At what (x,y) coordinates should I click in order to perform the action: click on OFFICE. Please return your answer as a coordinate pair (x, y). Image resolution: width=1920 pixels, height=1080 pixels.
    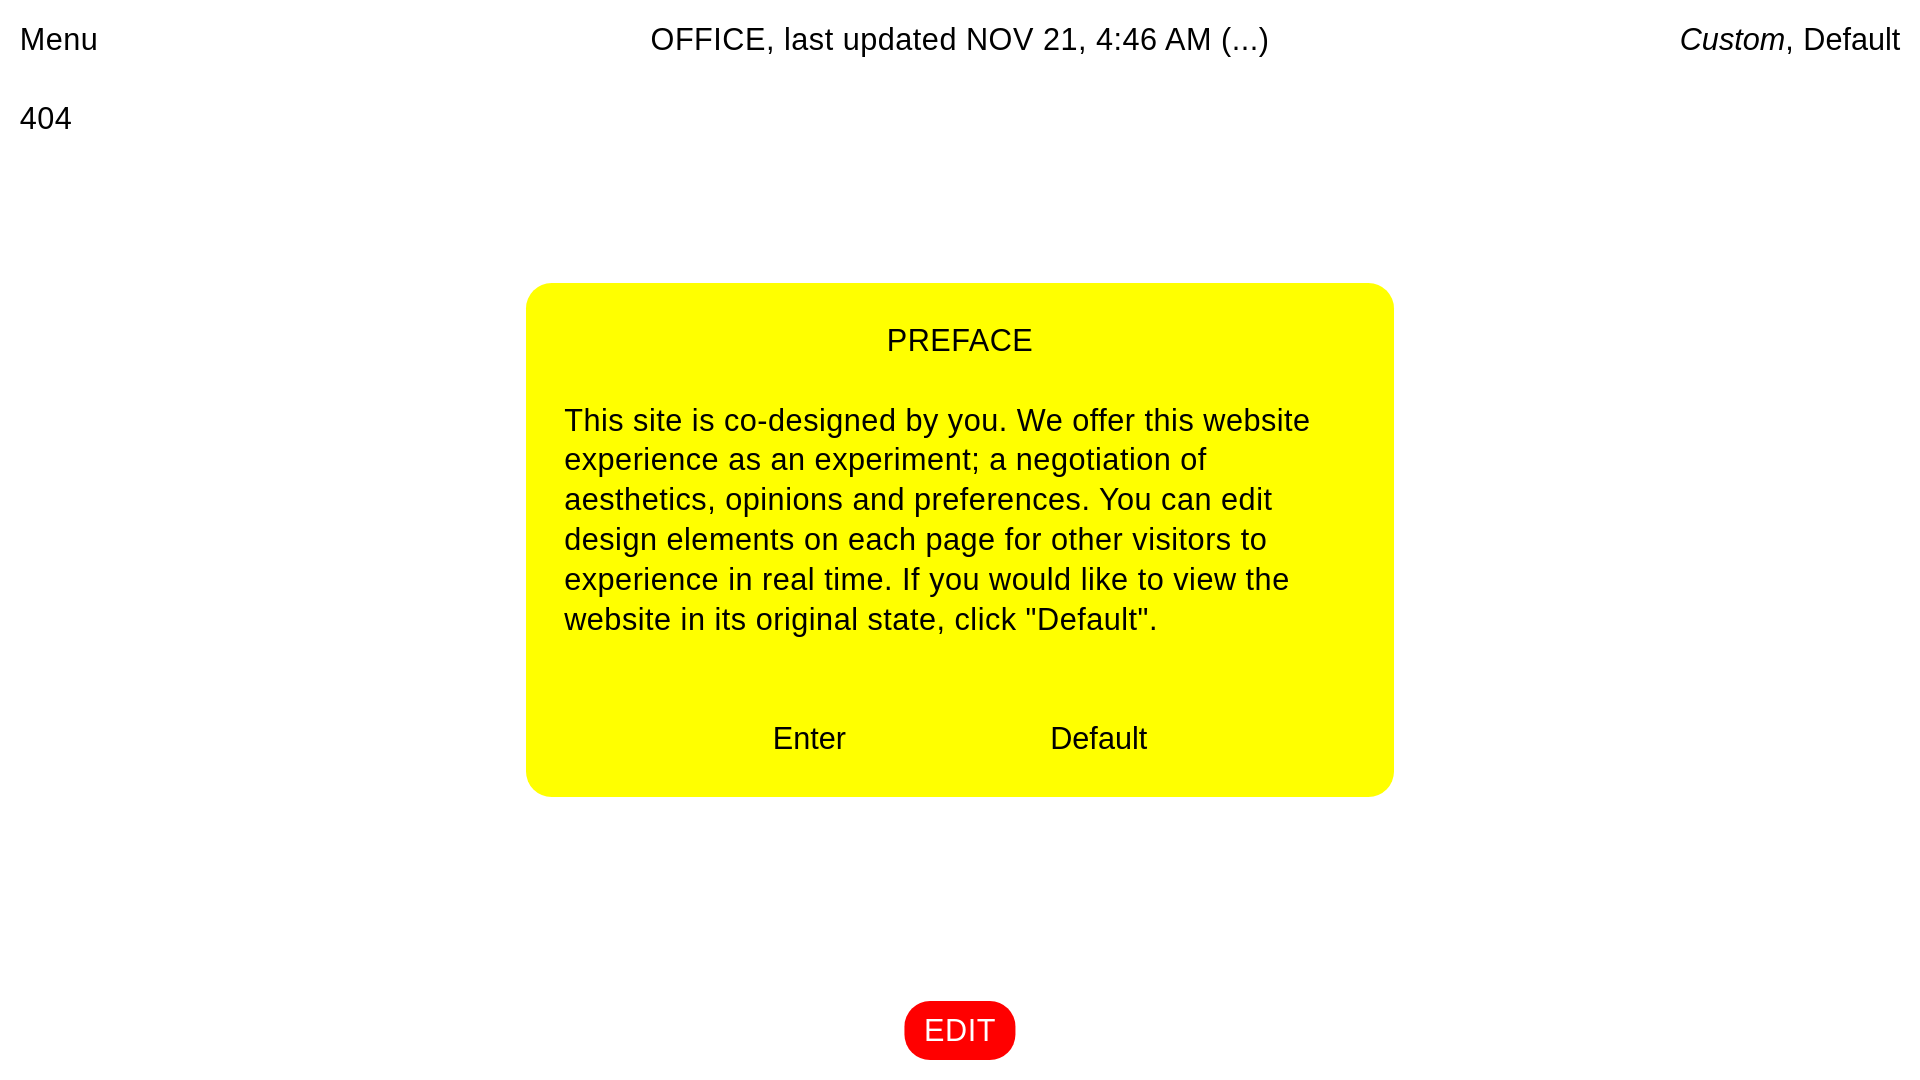
    Looking at the image, I should click on (836, 40).